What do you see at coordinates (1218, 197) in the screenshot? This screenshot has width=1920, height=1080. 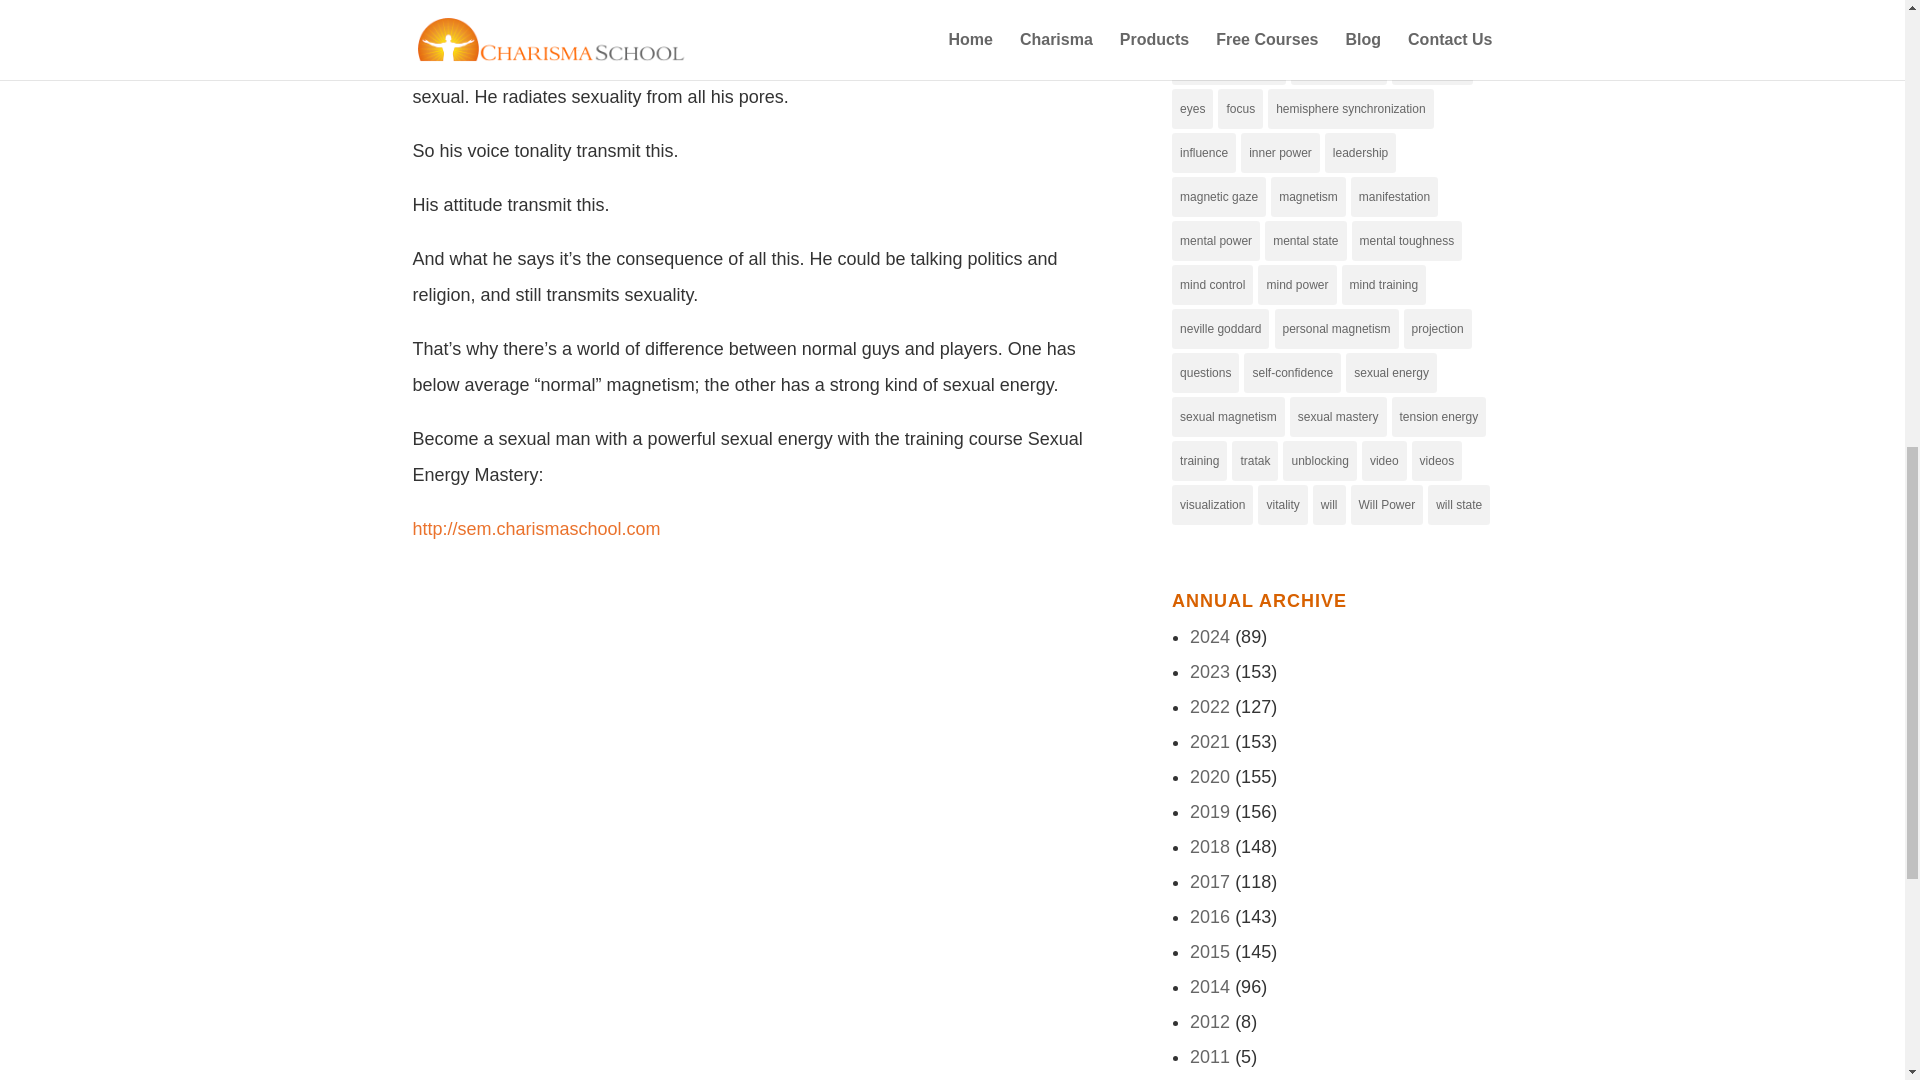 I see `magnetic gaze` at bounding box center [1218, 197].